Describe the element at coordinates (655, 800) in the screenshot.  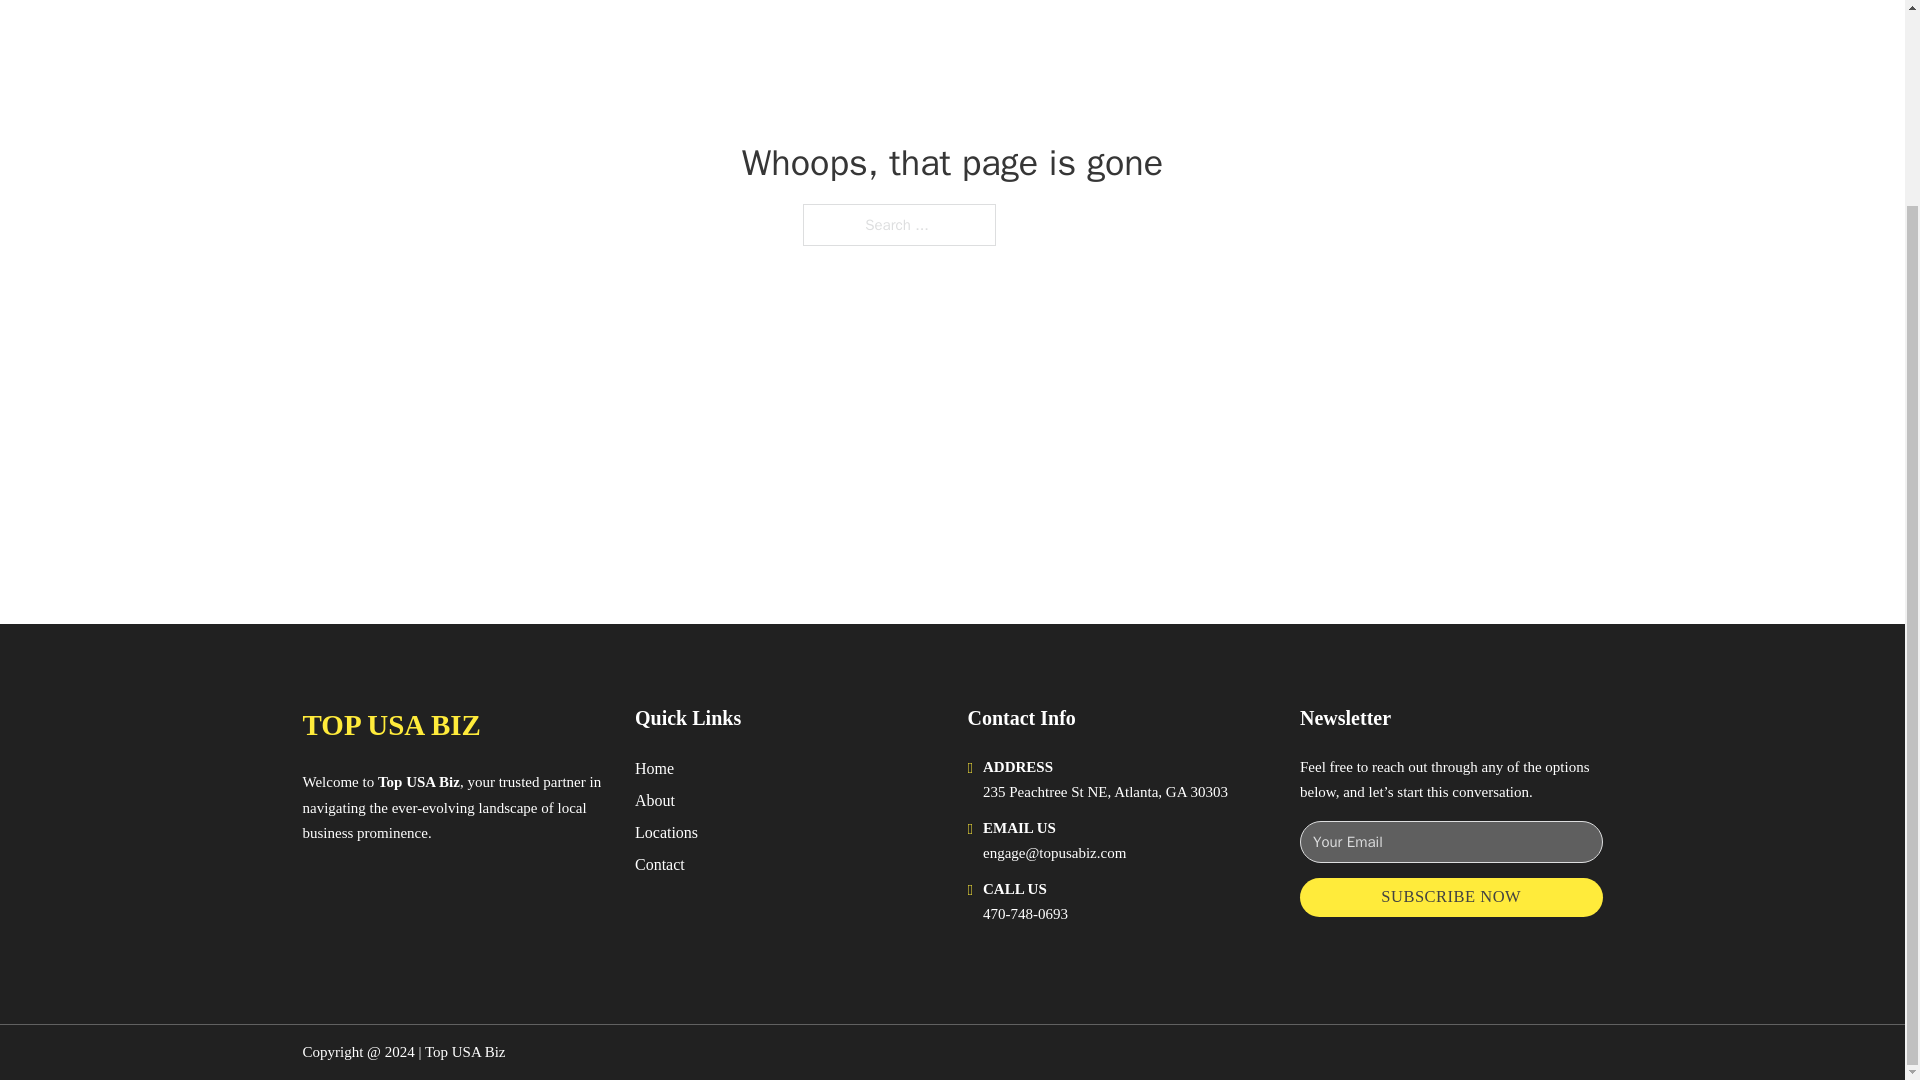
I see `About` at that location.